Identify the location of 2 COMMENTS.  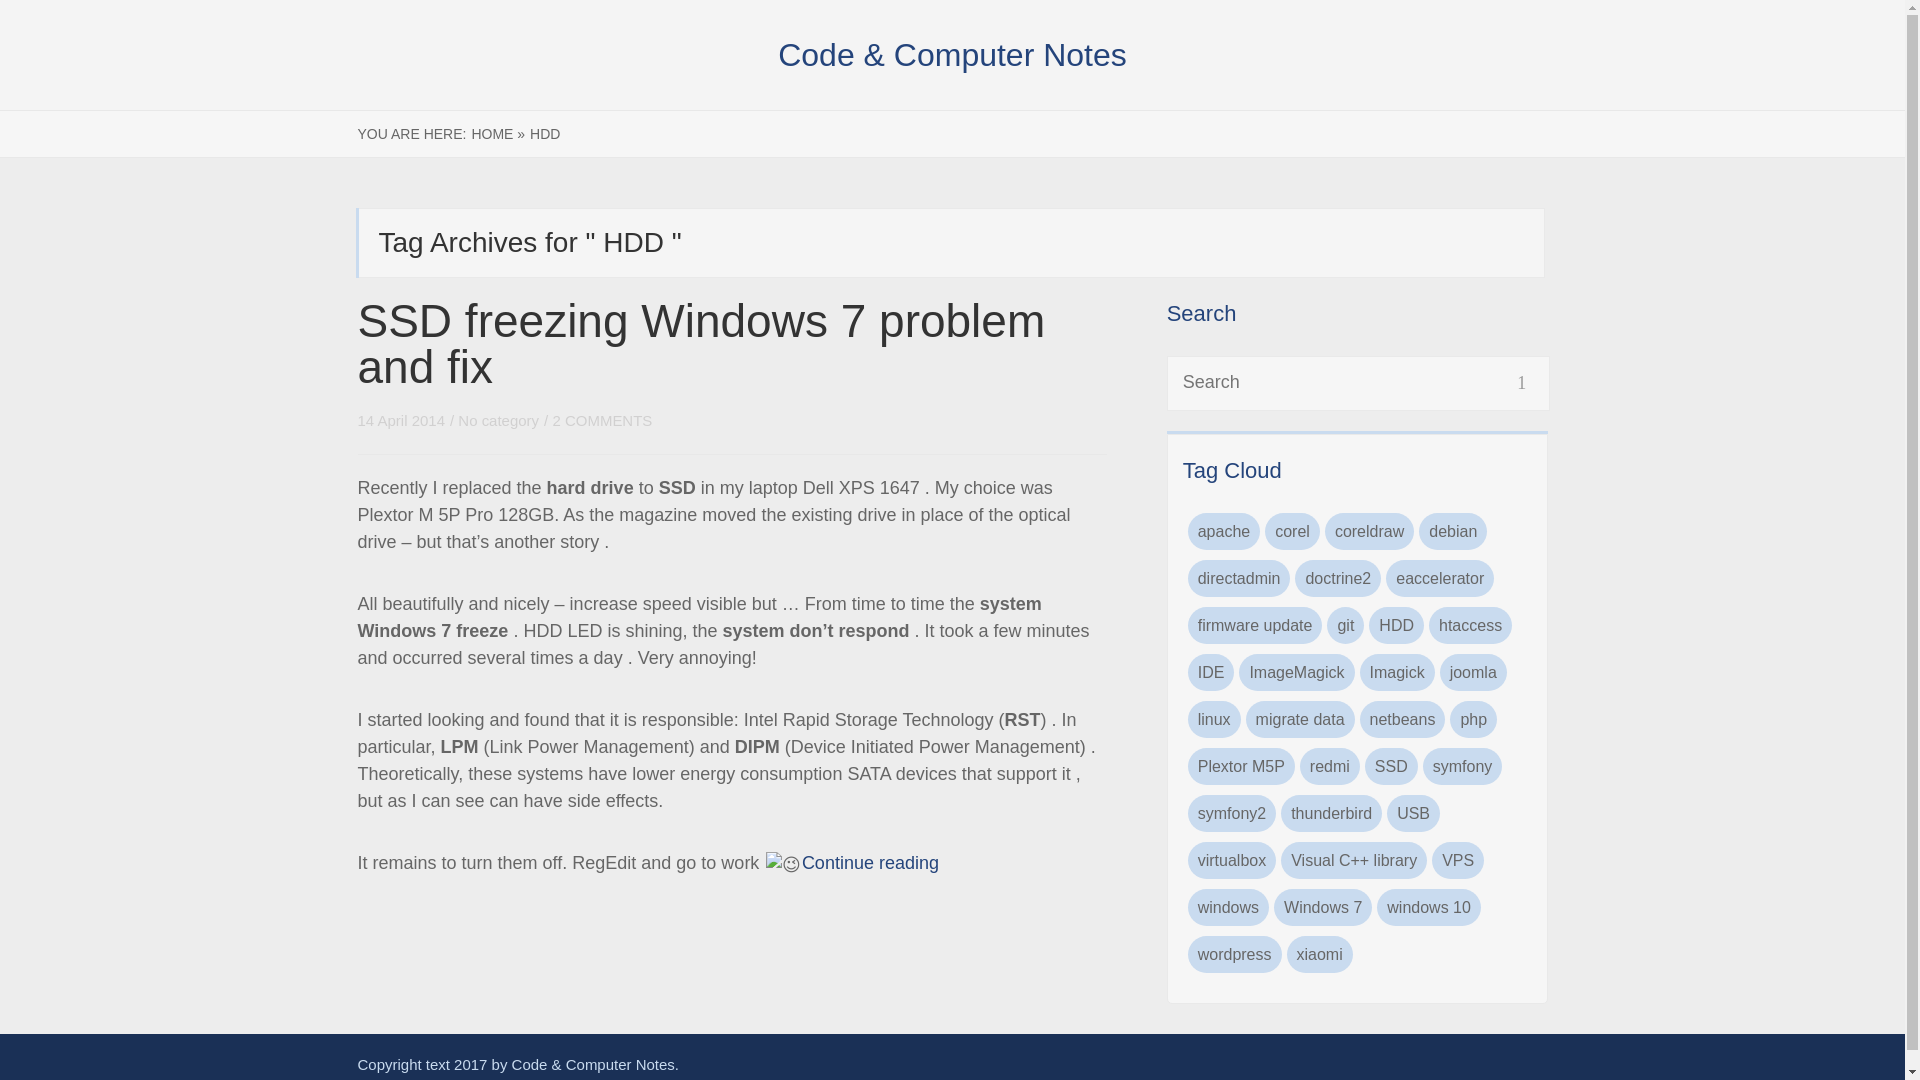
(602, 420).